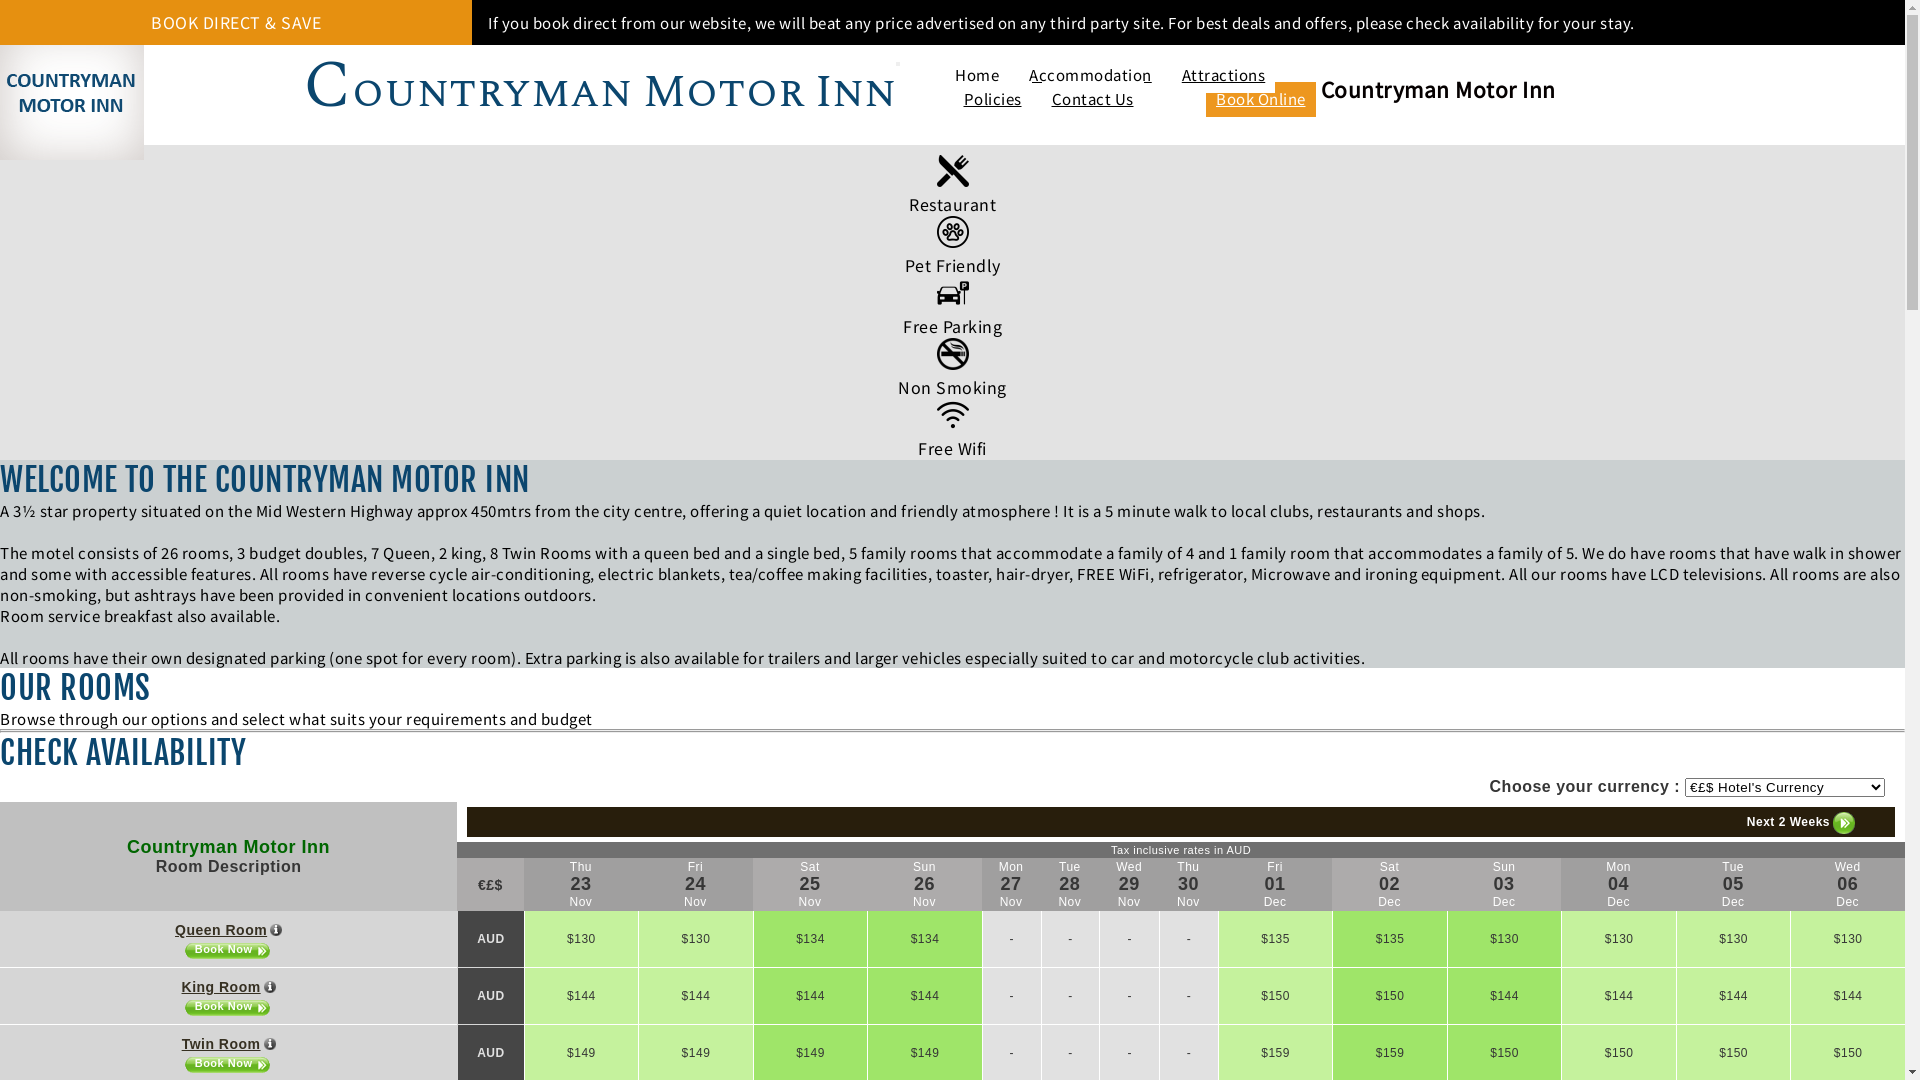 This screenshot has width=1920, height=1080. I want to click on Policies, so click(993, 100).